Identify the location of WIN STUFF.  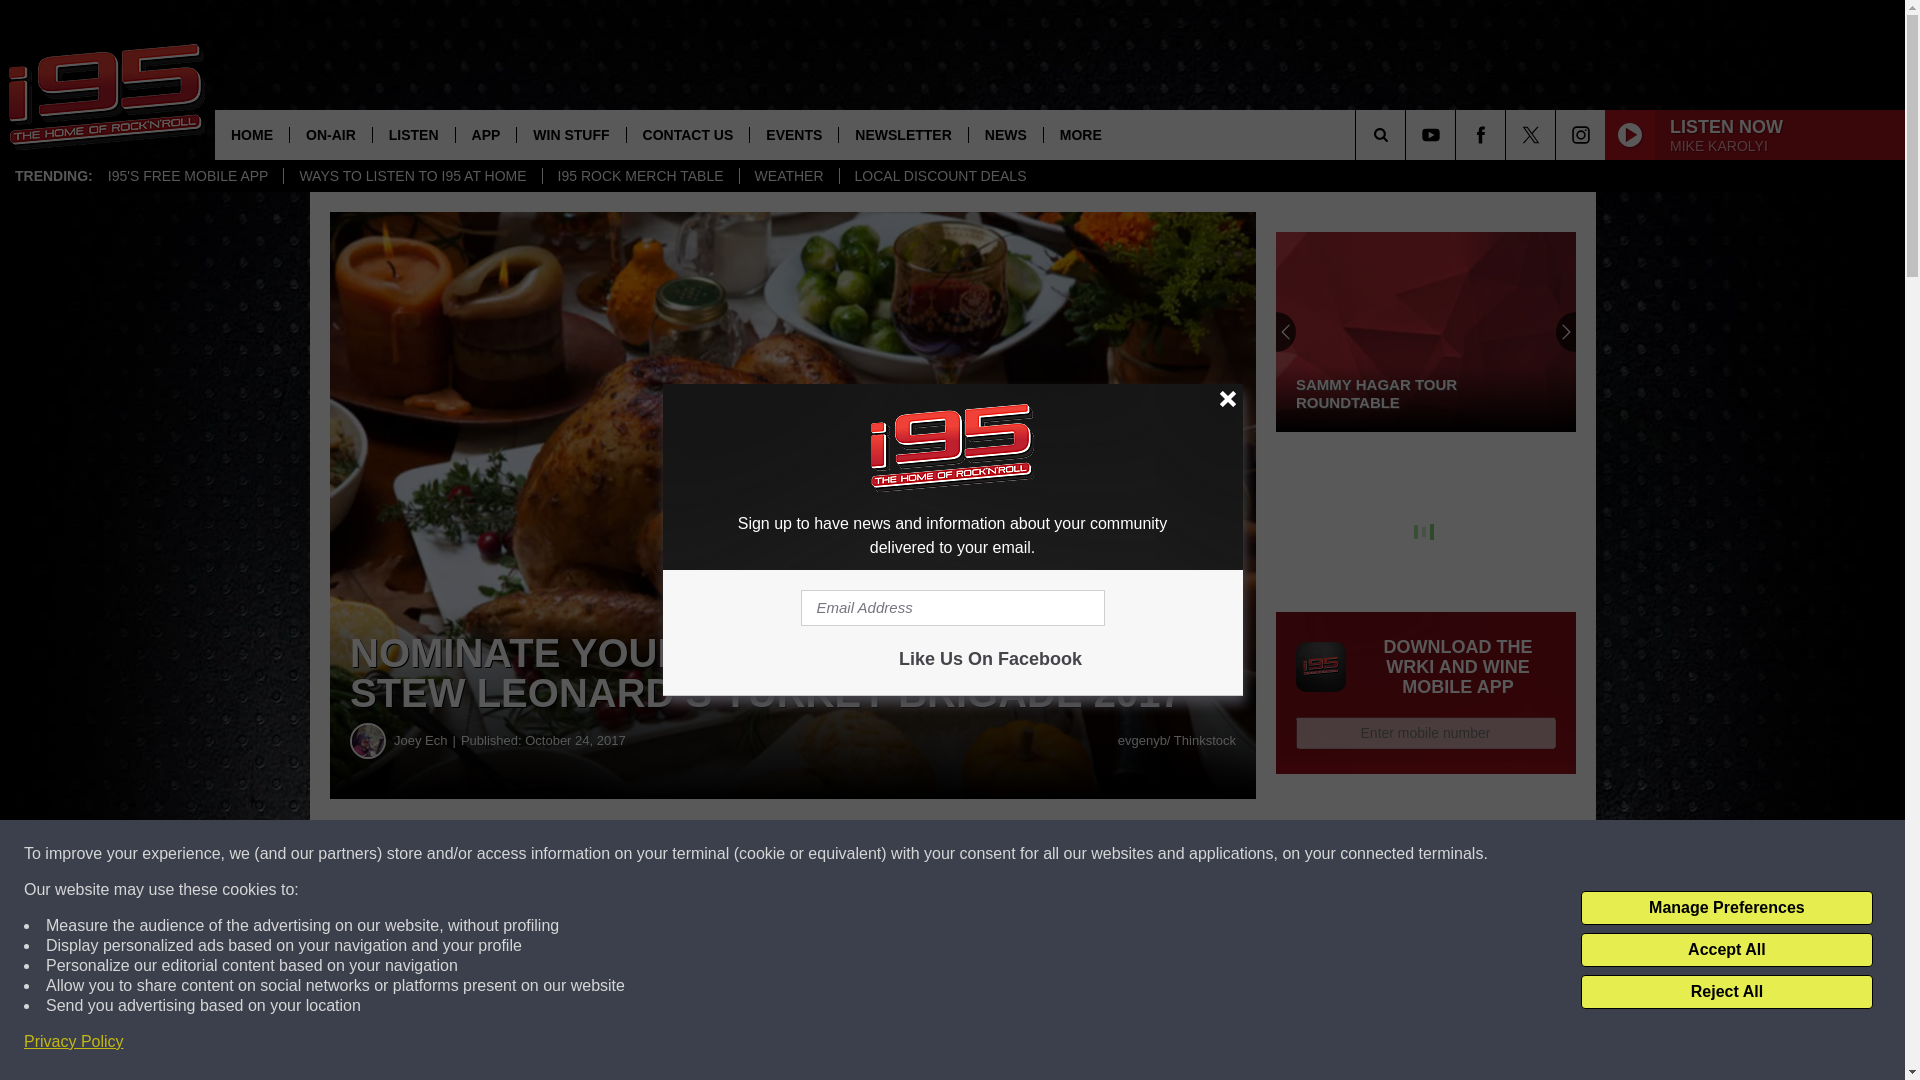
(570, 134).